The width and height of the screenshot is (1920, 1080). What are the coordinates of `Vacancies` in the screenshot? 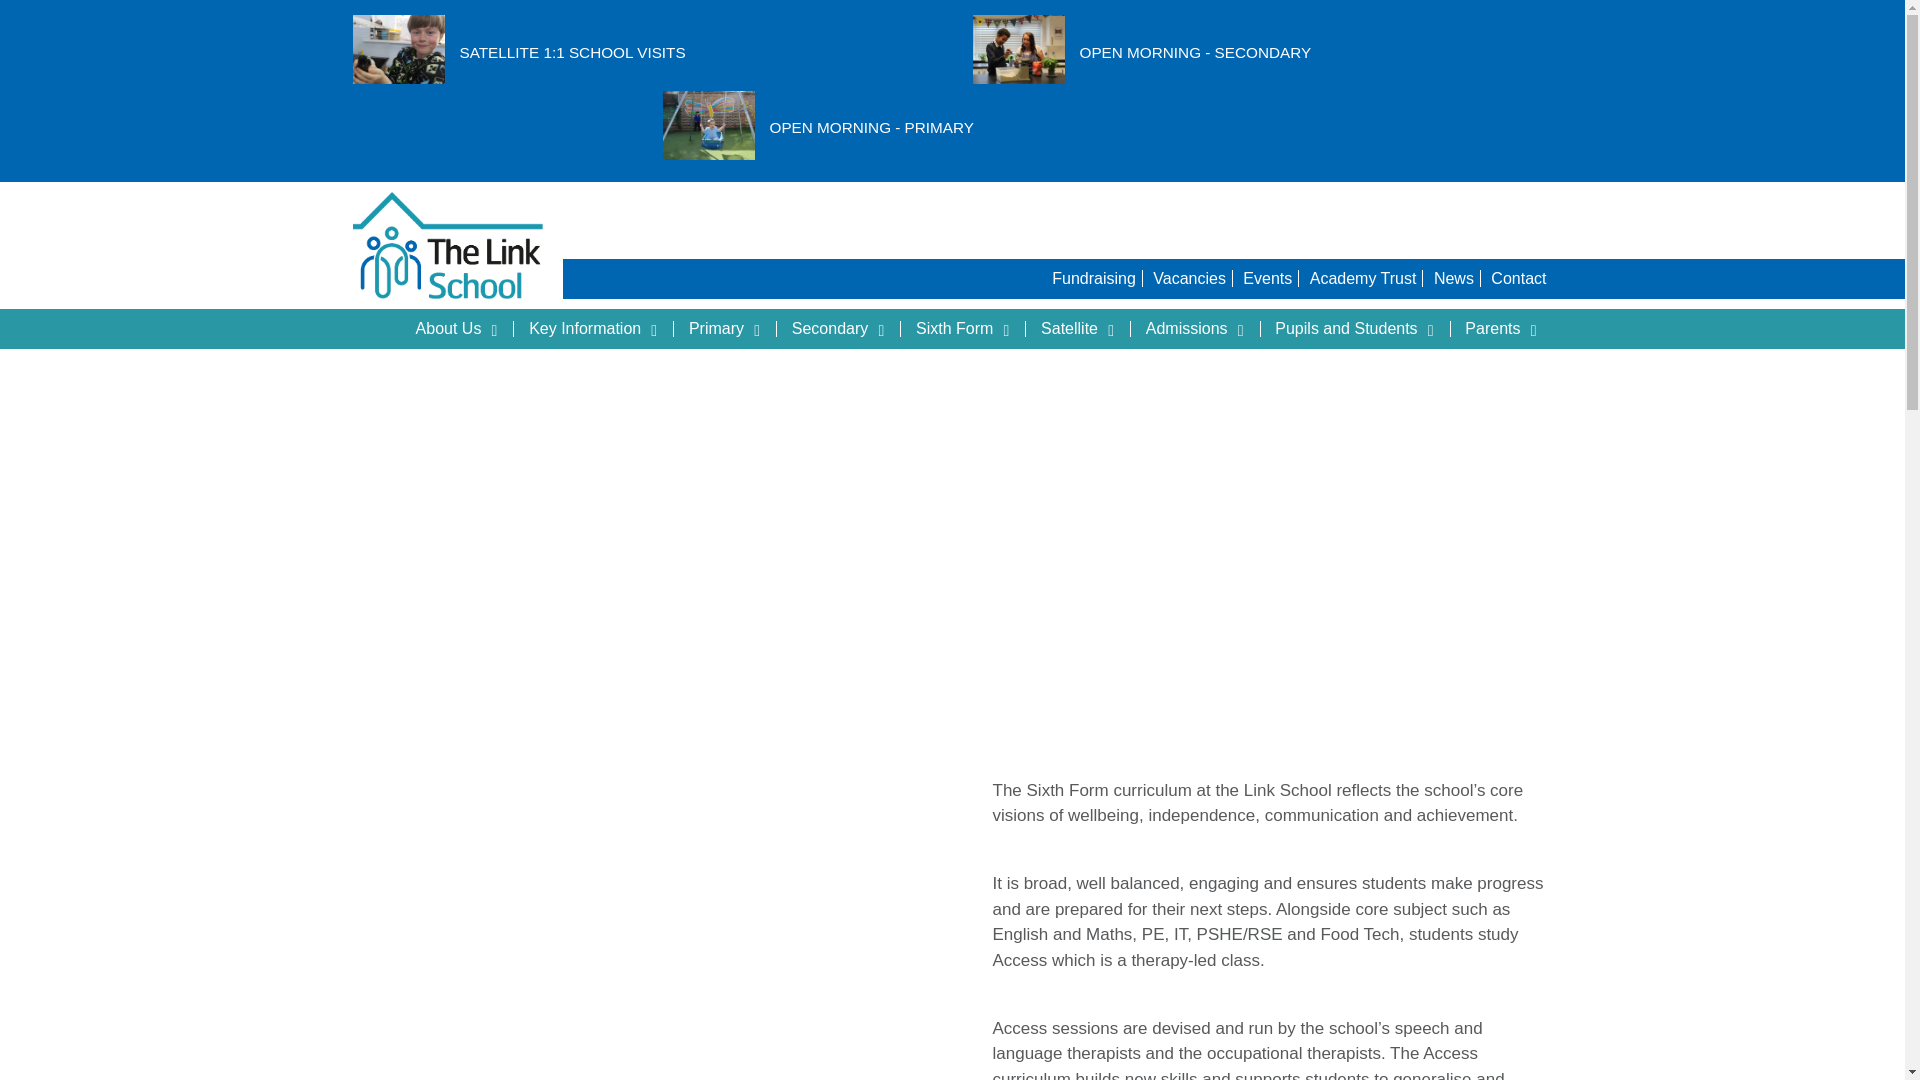 It's located at (1189, 278).